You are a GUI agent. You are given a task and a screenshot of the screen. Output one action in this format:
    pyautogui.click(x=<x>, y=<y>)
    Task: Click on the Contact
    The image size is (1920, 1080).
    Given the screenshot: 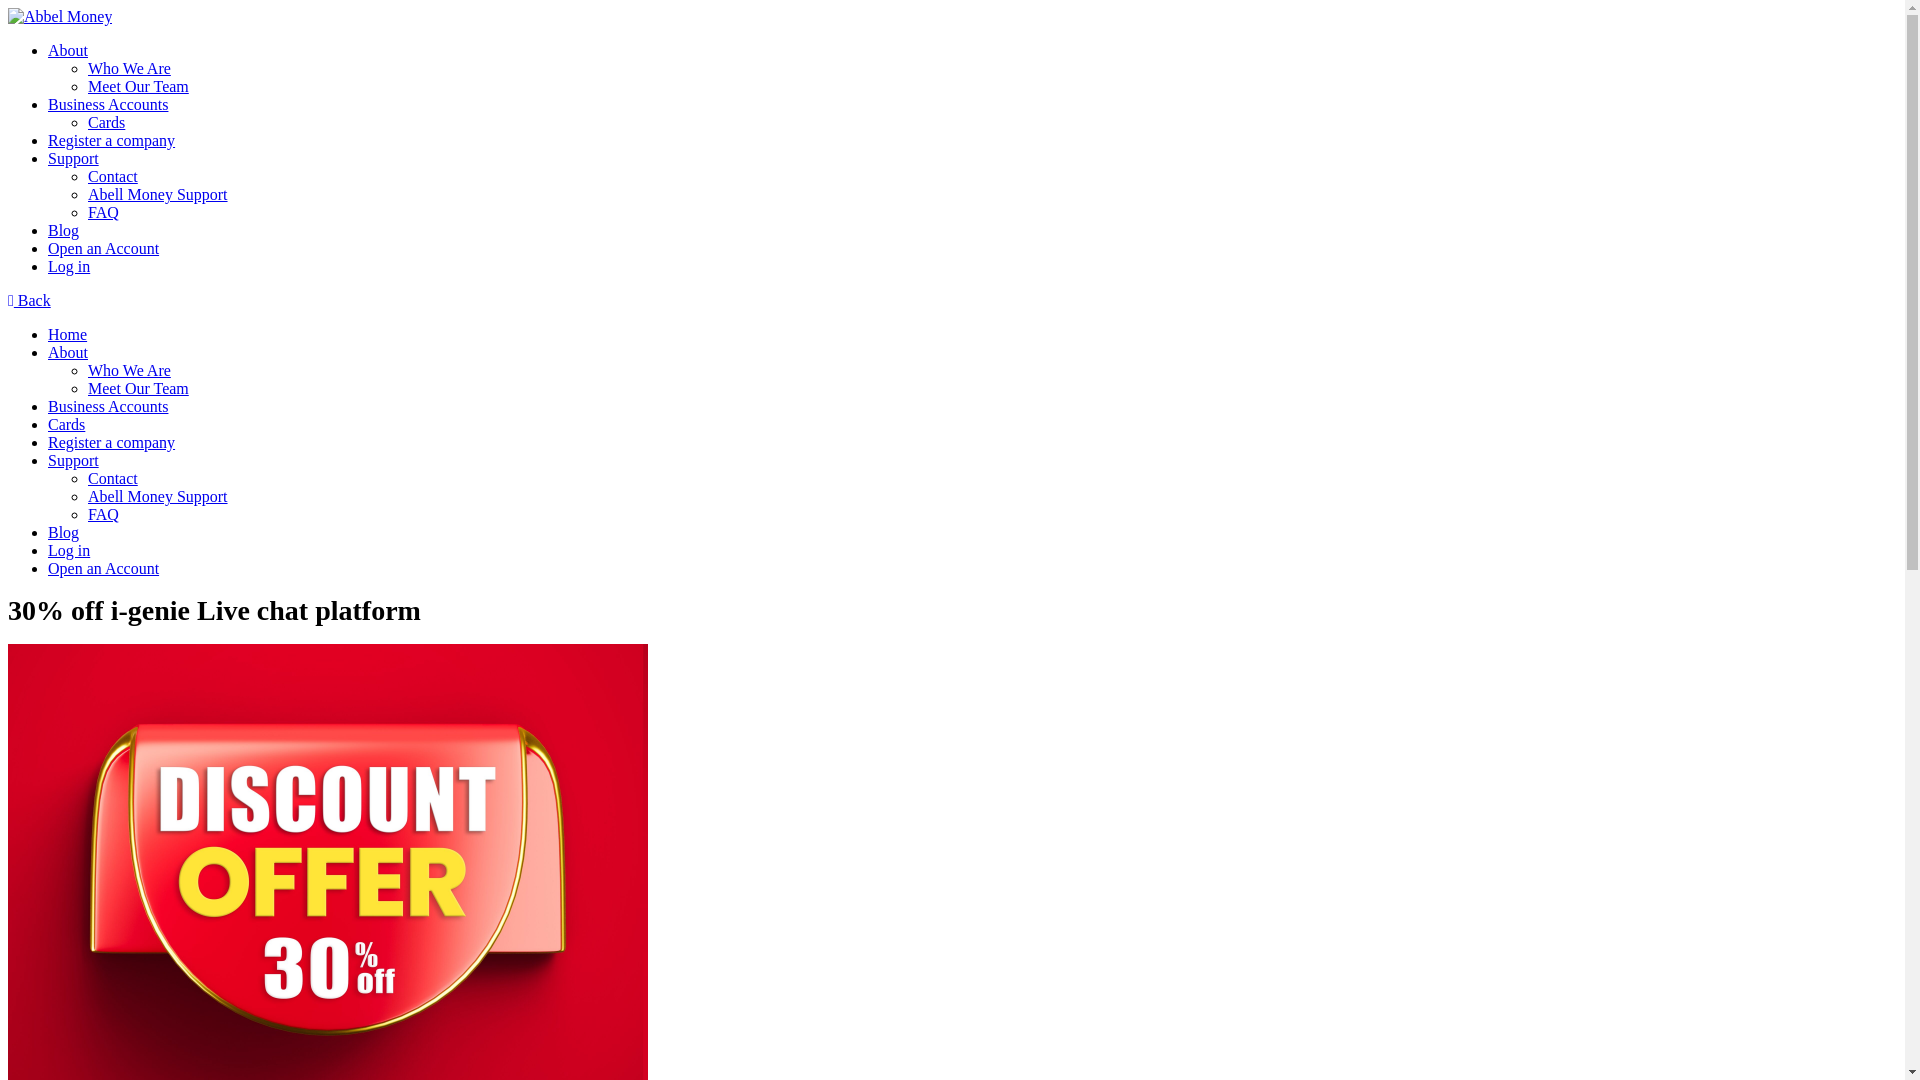 What is the action you would take?
    pyautogui.click(x=113, y=176)
    